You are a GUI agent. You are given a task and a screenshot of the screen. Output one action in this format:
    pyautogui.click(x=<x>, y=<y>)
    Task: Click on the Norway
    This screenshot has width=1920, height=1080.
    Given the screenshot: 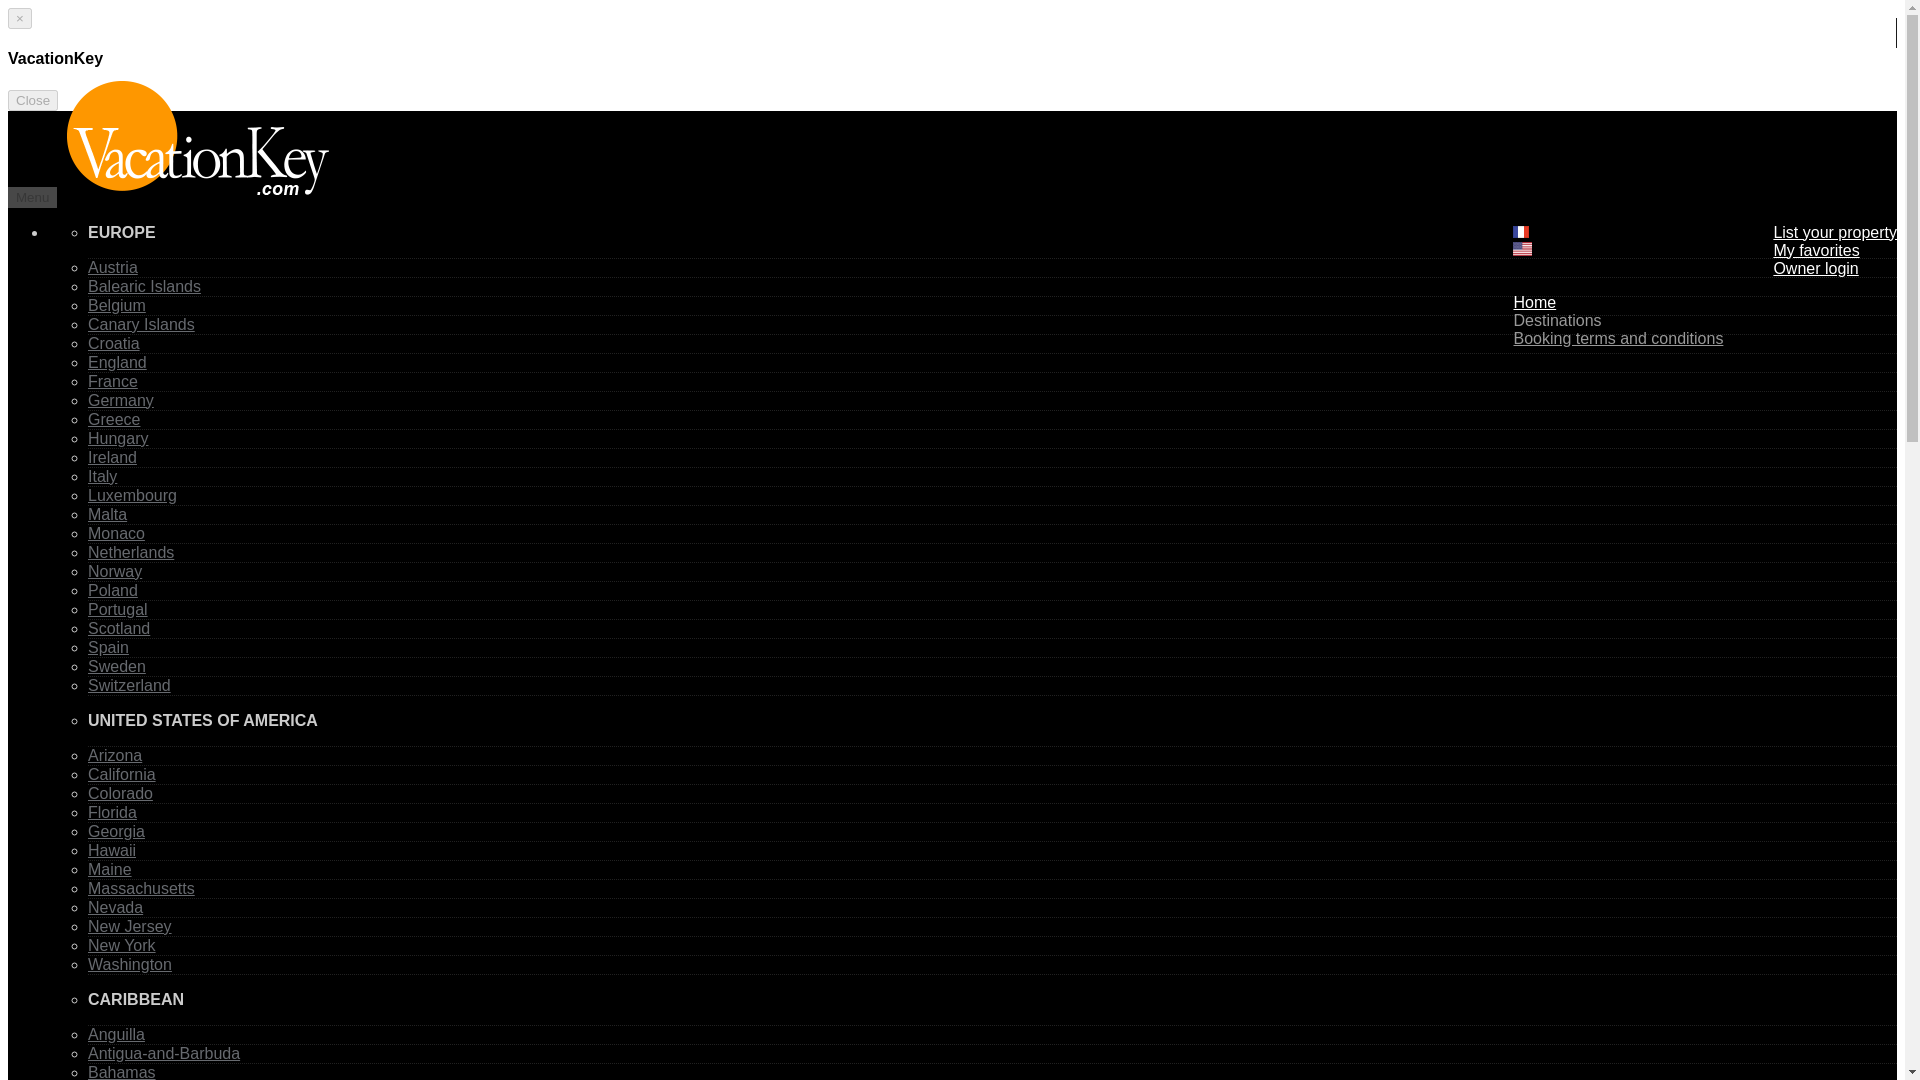 What is the action you would take?
    pyautogui.click(x=115, y=570)
    